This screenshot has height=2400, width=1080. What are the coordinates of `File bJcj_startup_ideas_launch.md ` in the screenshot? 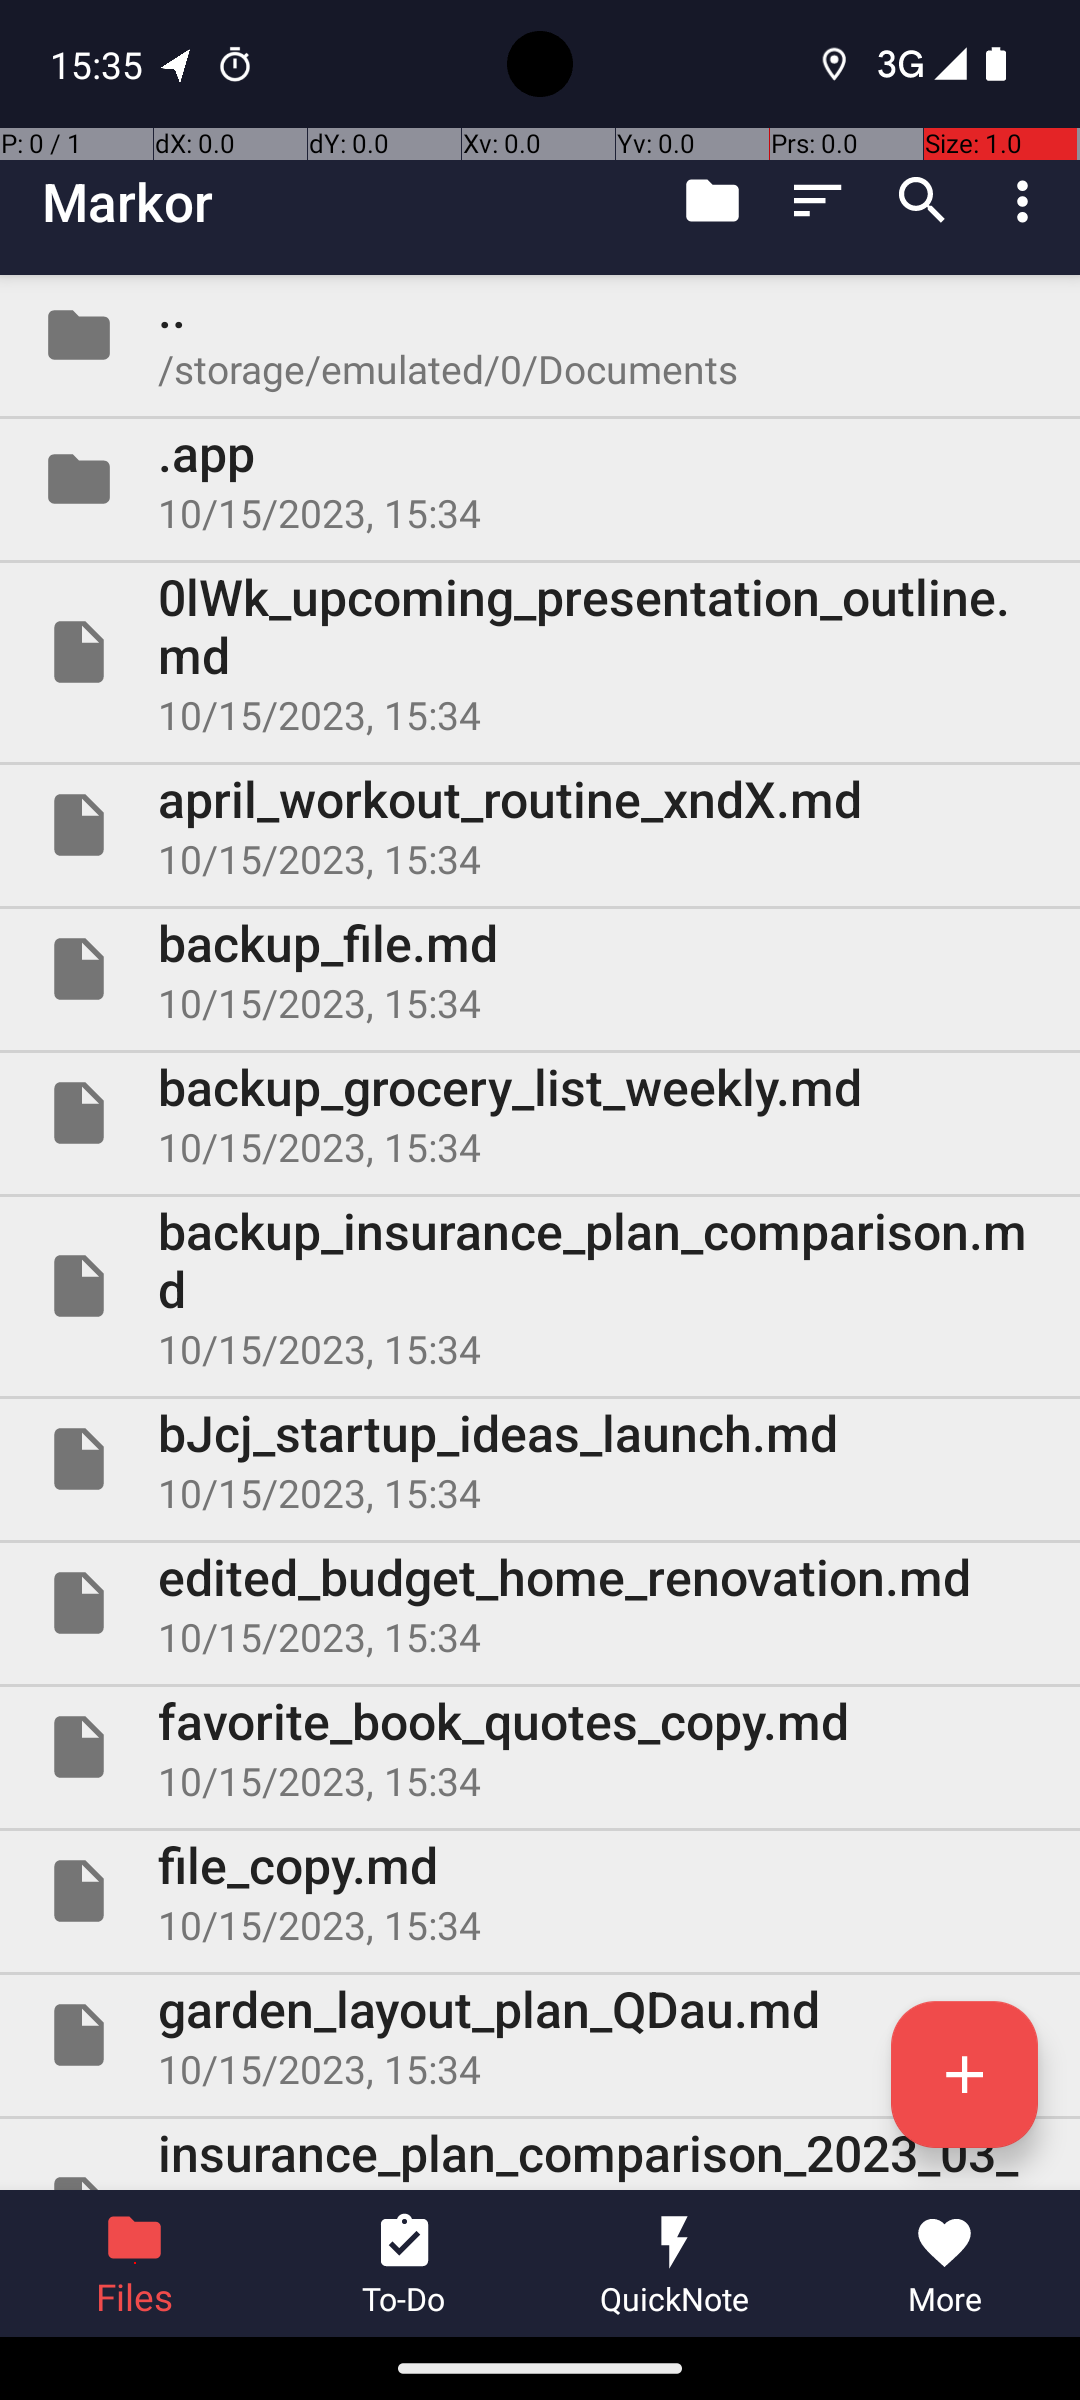 It's located at (540, 1459).